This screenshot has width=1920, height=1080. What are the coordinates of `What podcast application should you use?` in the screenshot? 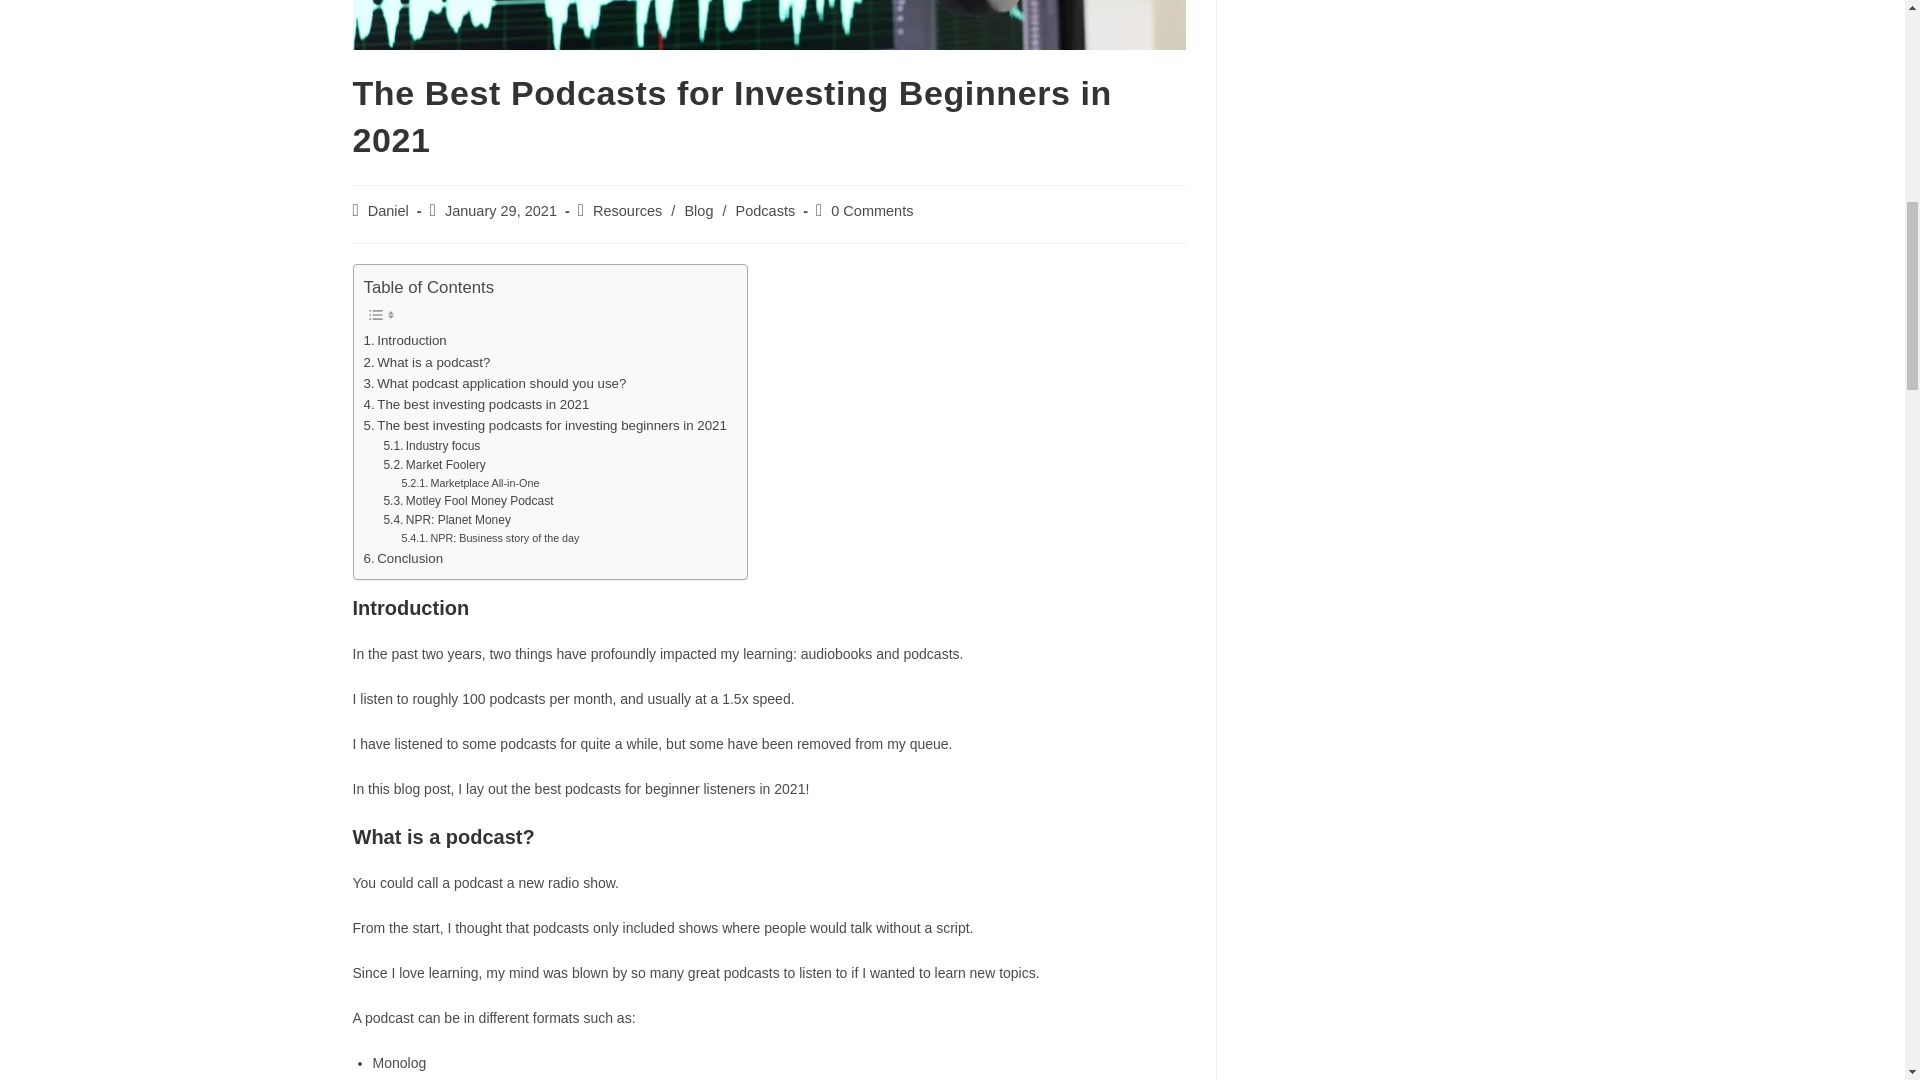 It's located at (496, 383).